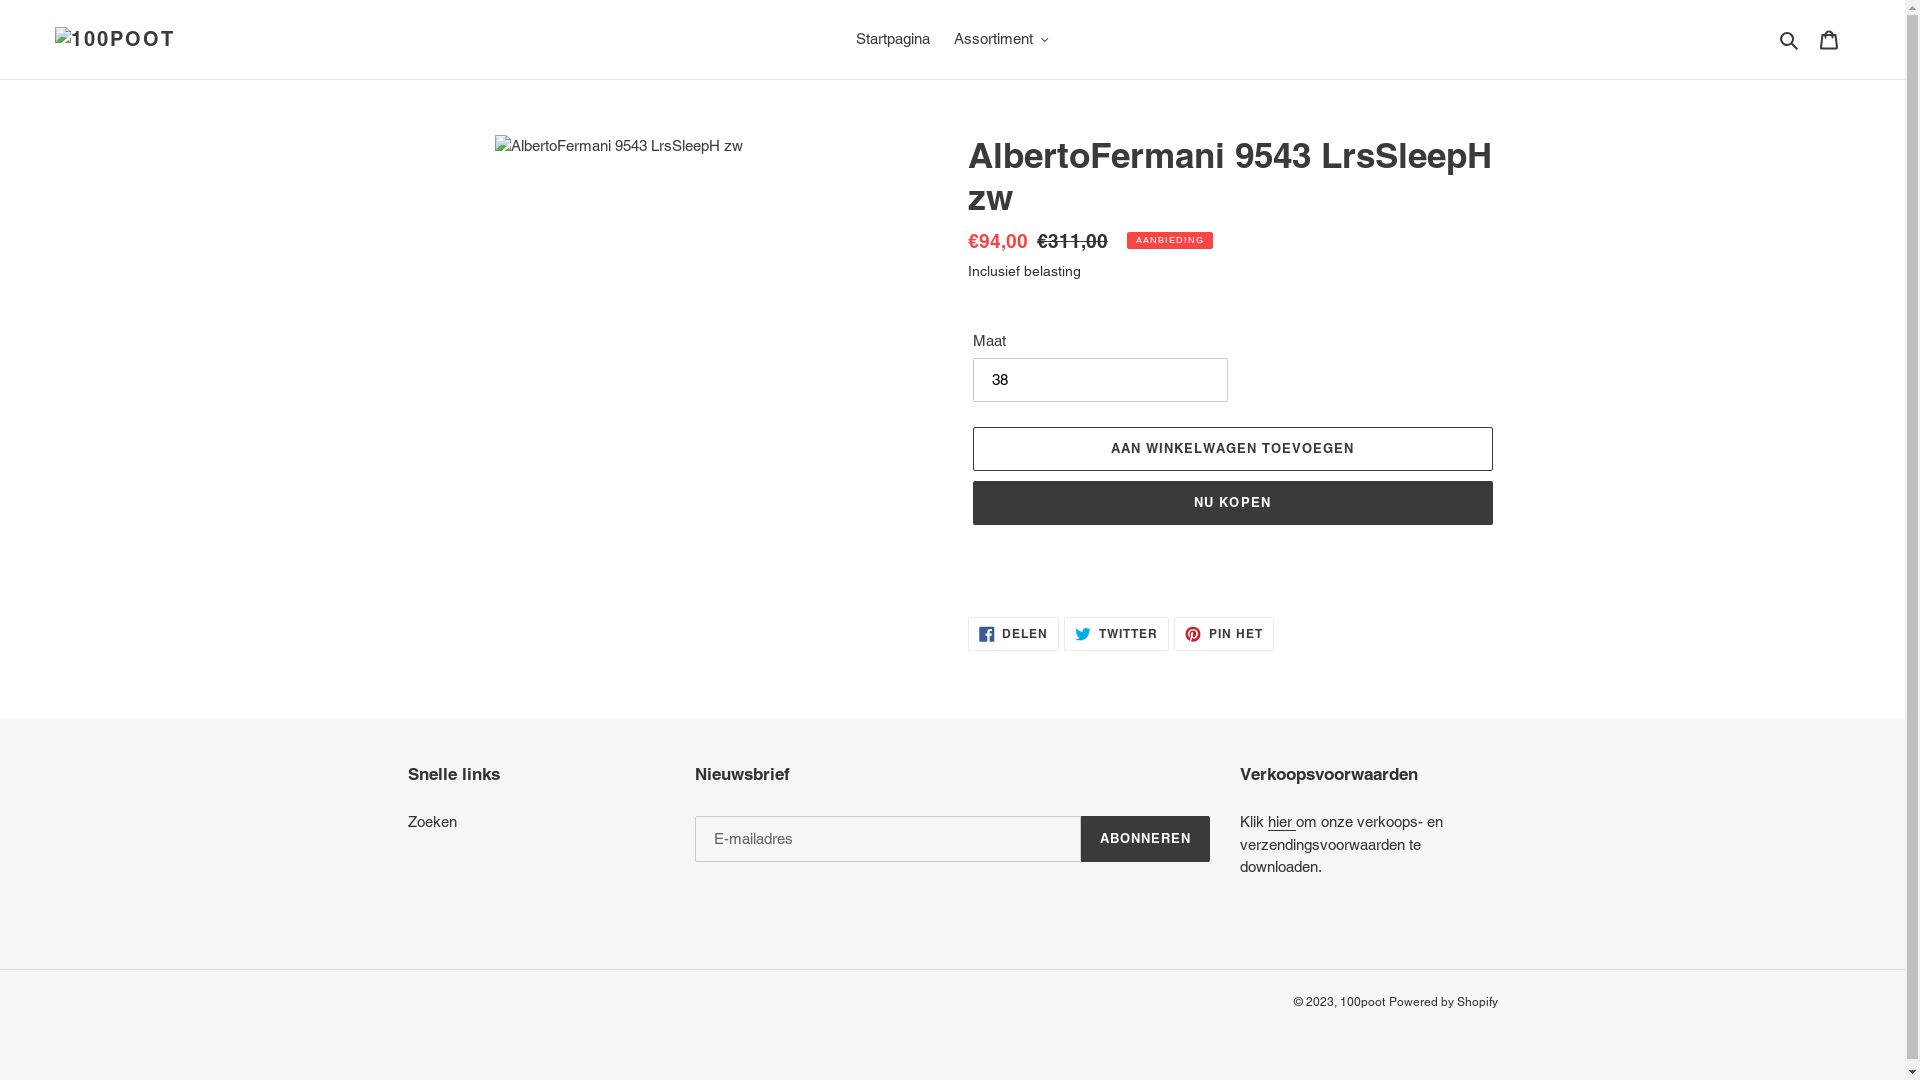  What do you see at coordinates (1282, 822) in the screenshot?
I see `hier` at bounding box center [1282, 822].